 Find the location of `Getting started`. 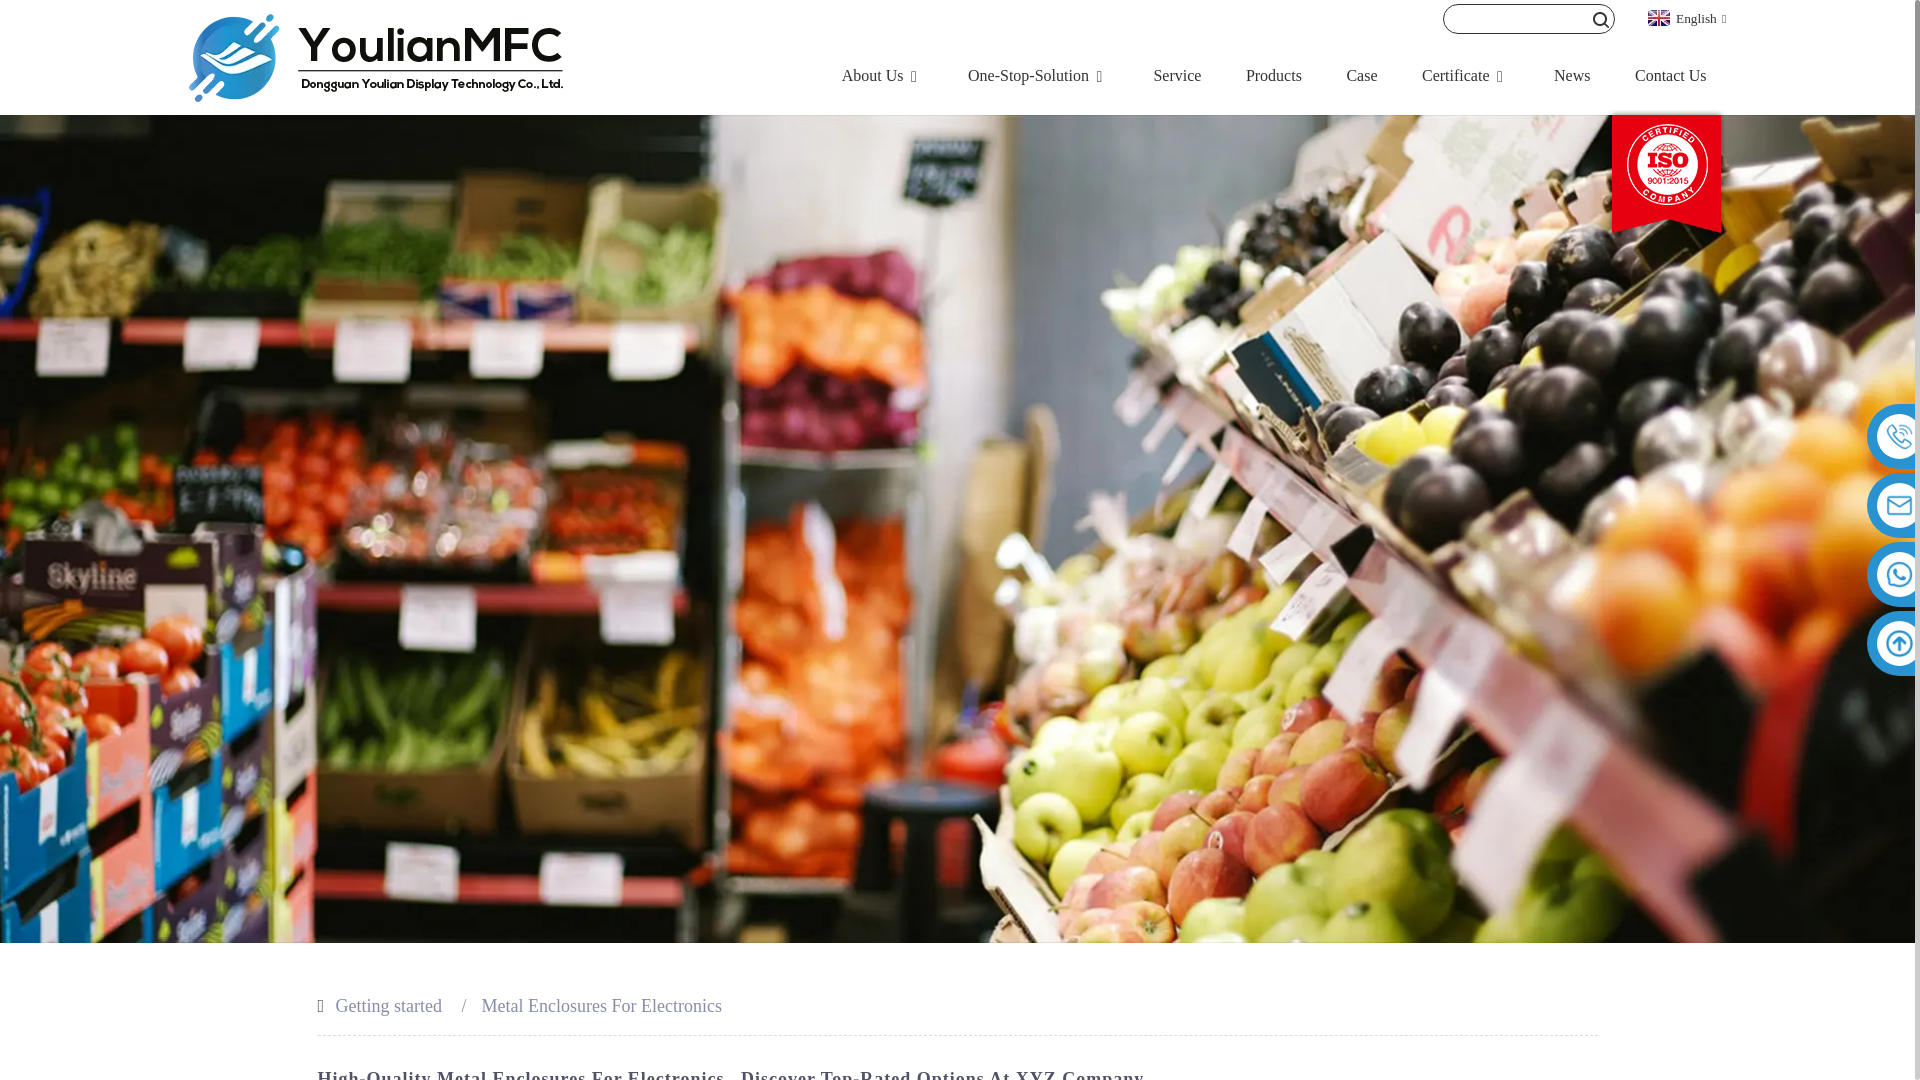

Getting started is located at coordinates (388, 1006).